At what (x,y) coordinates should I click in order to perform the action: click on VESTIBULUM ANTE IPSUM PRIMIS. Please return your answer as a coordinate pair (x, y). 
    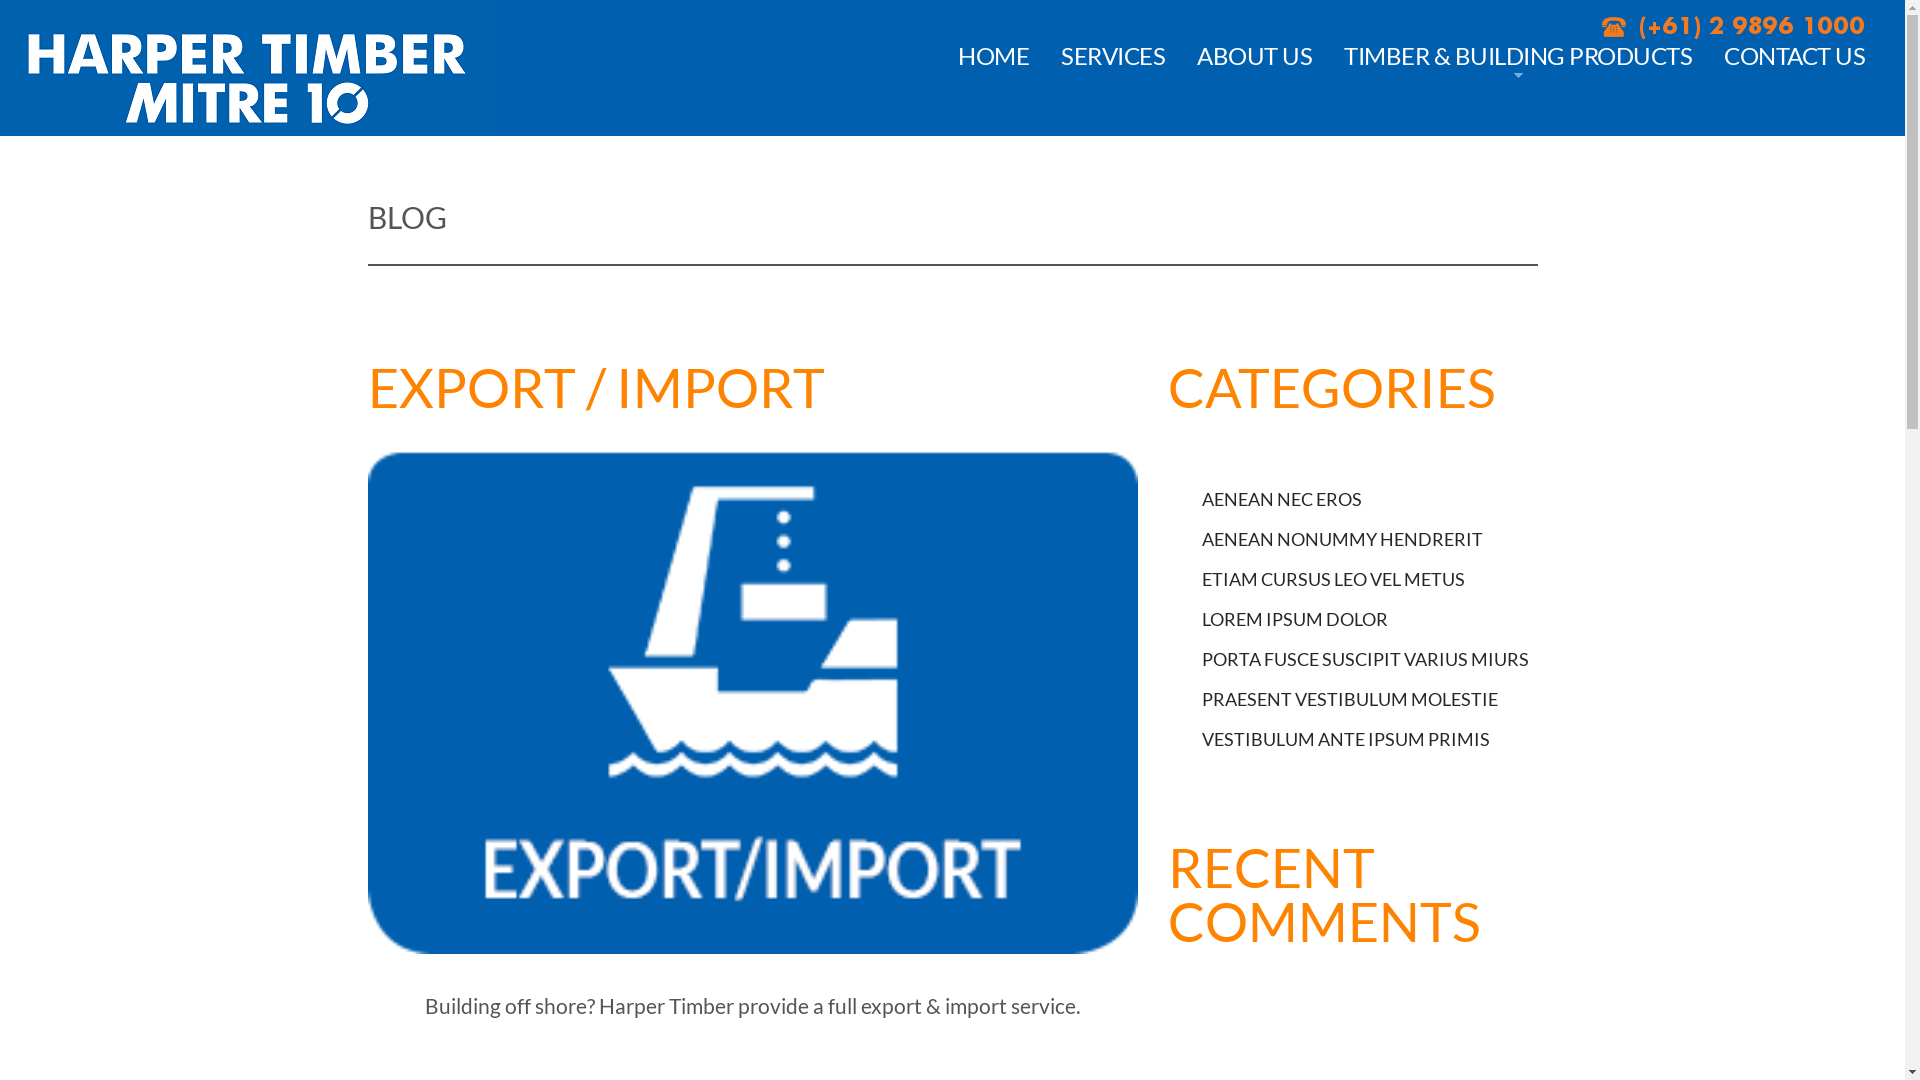
    Looking at the image, I should click on (1346, 739).